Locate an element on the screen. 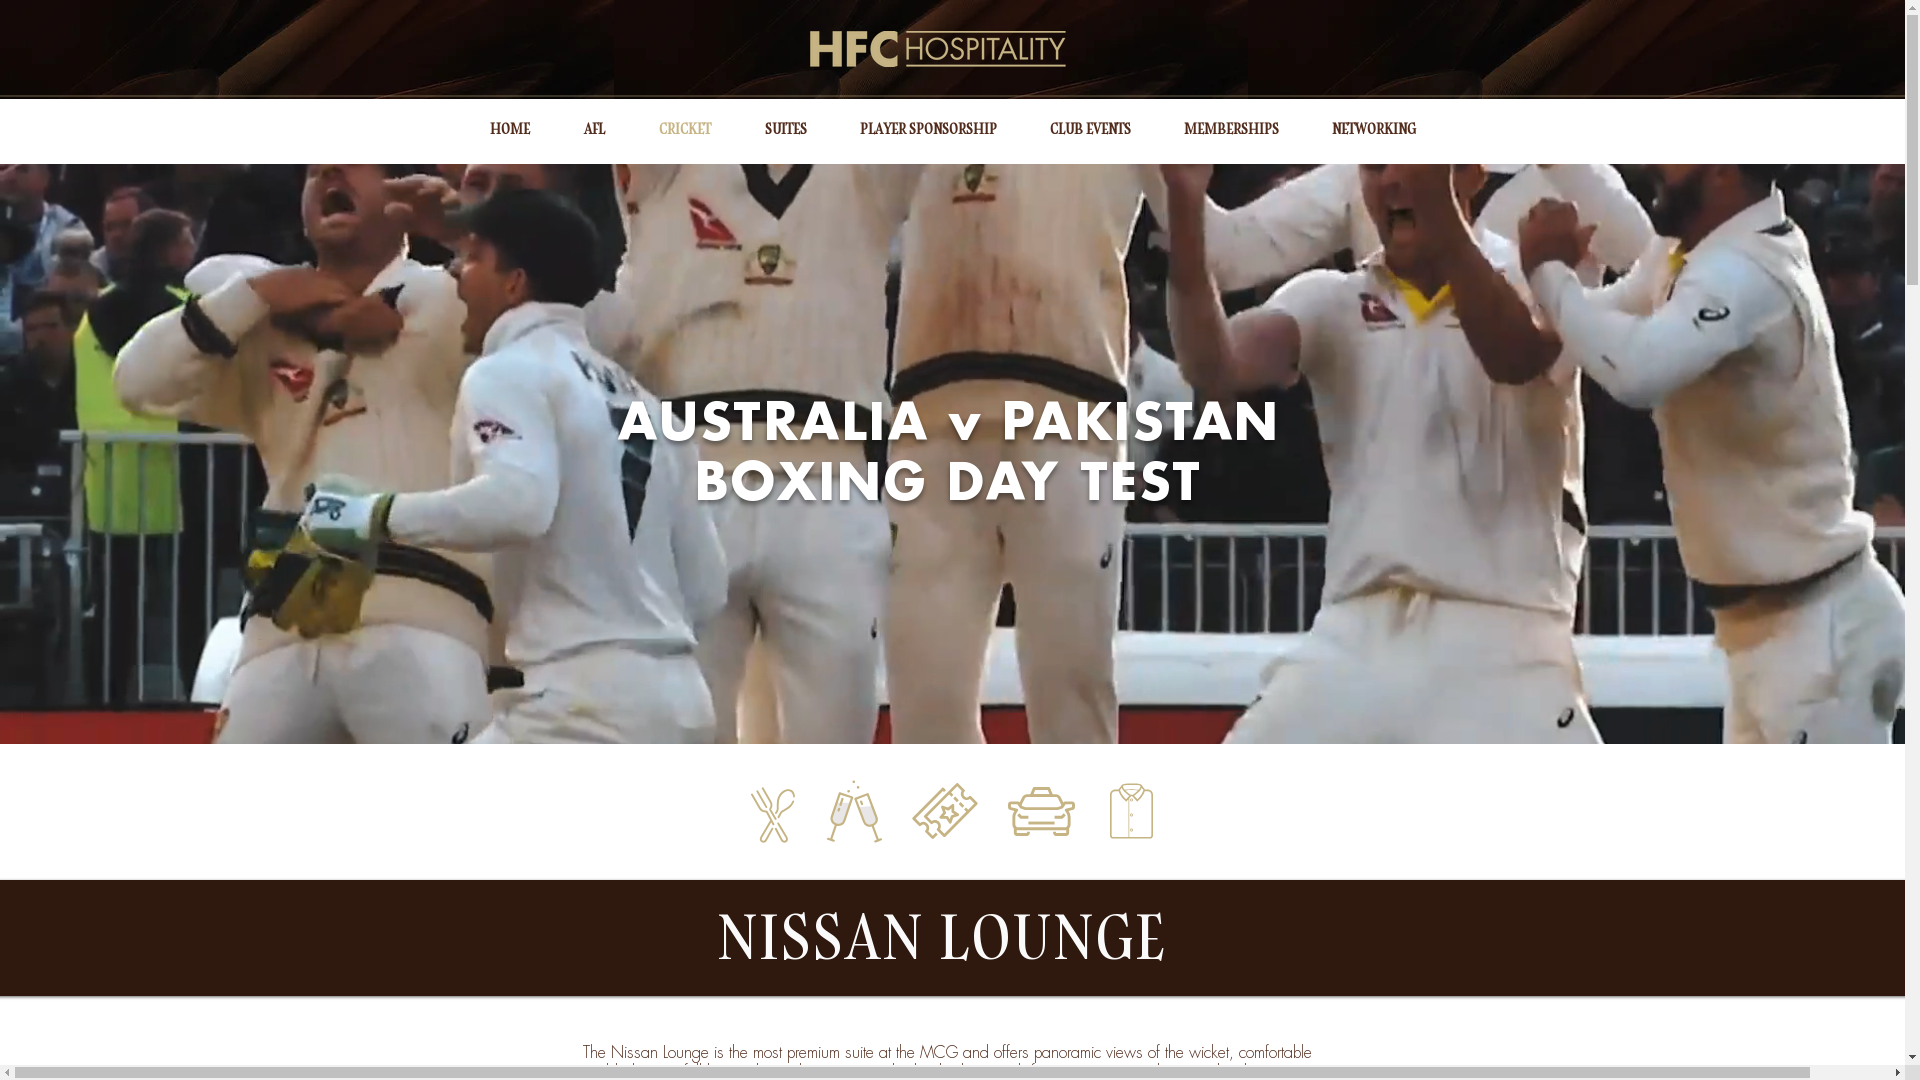 This screenshot has width=1920, height=1080. HOME is located at coordinates (509, 129).